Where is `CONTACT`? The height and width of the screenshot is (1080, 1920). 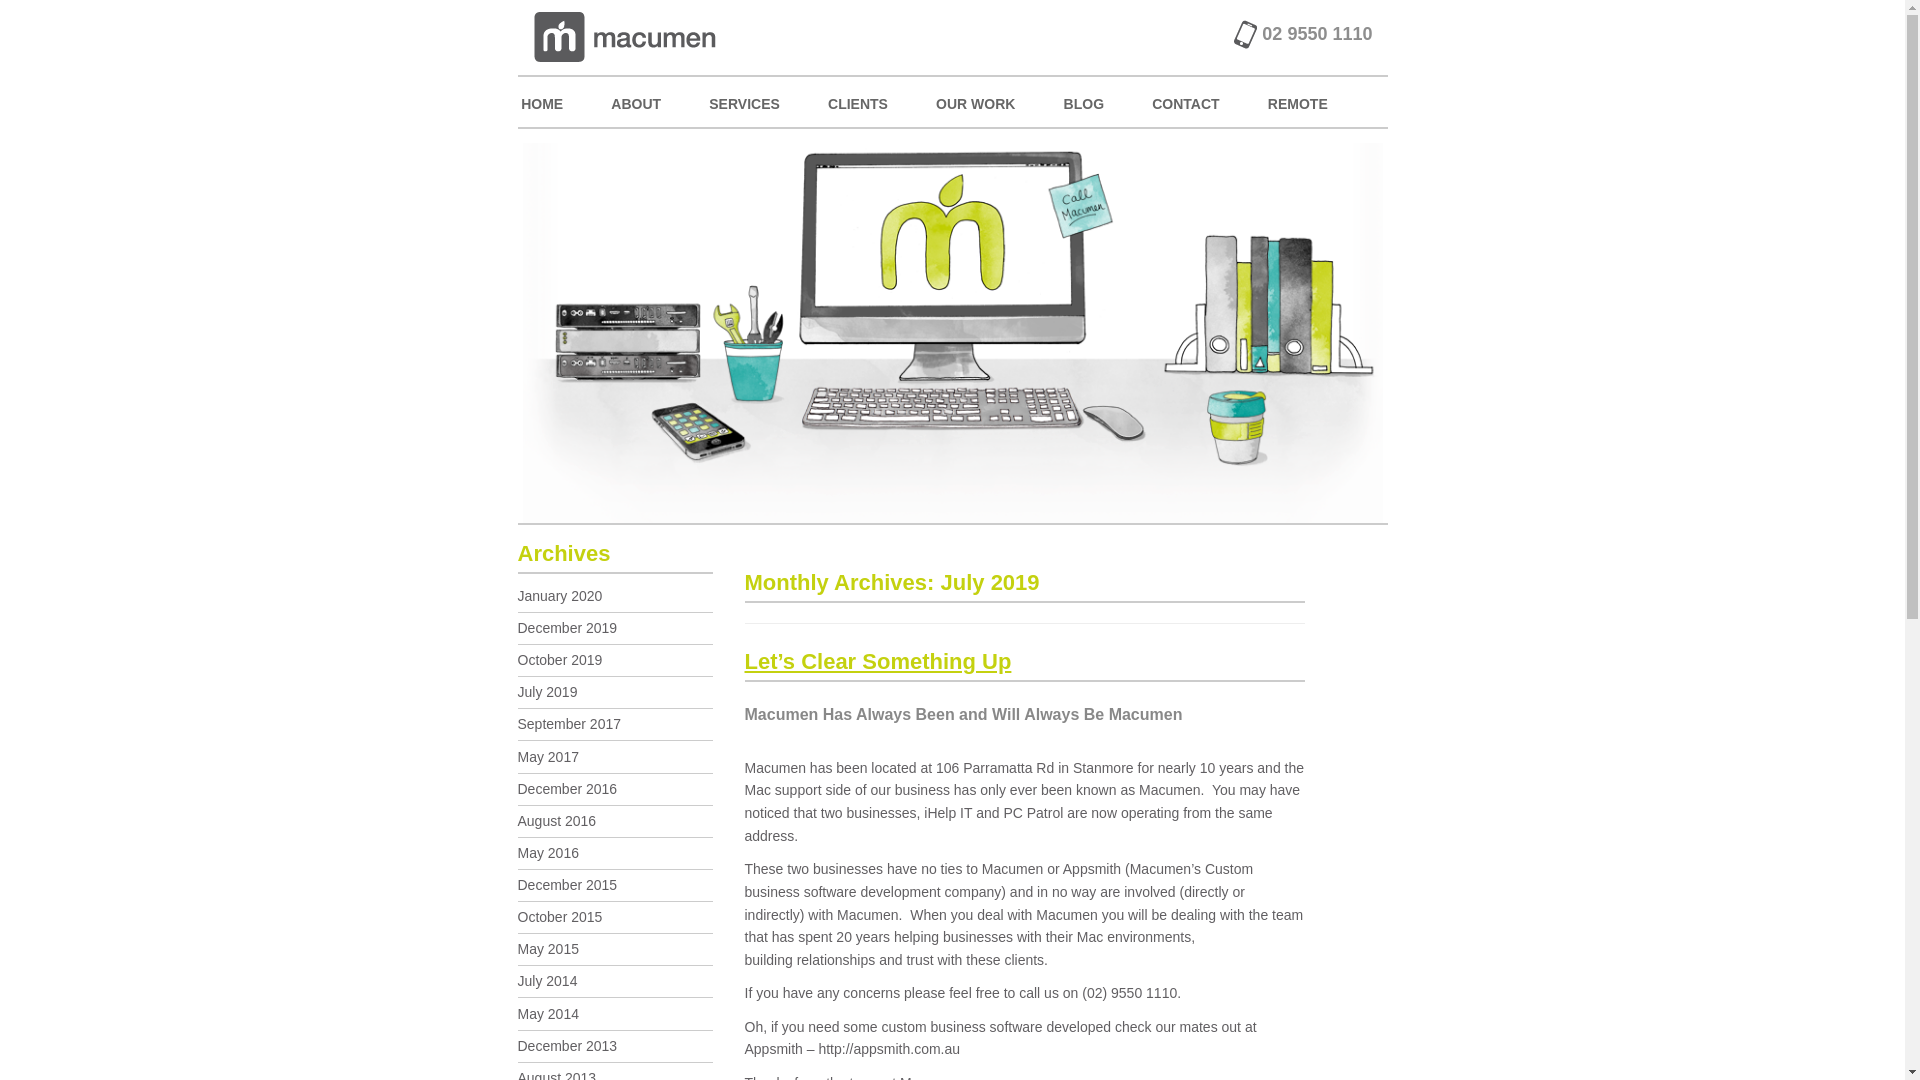 CONTACT is located at coordinates (1186, 102).